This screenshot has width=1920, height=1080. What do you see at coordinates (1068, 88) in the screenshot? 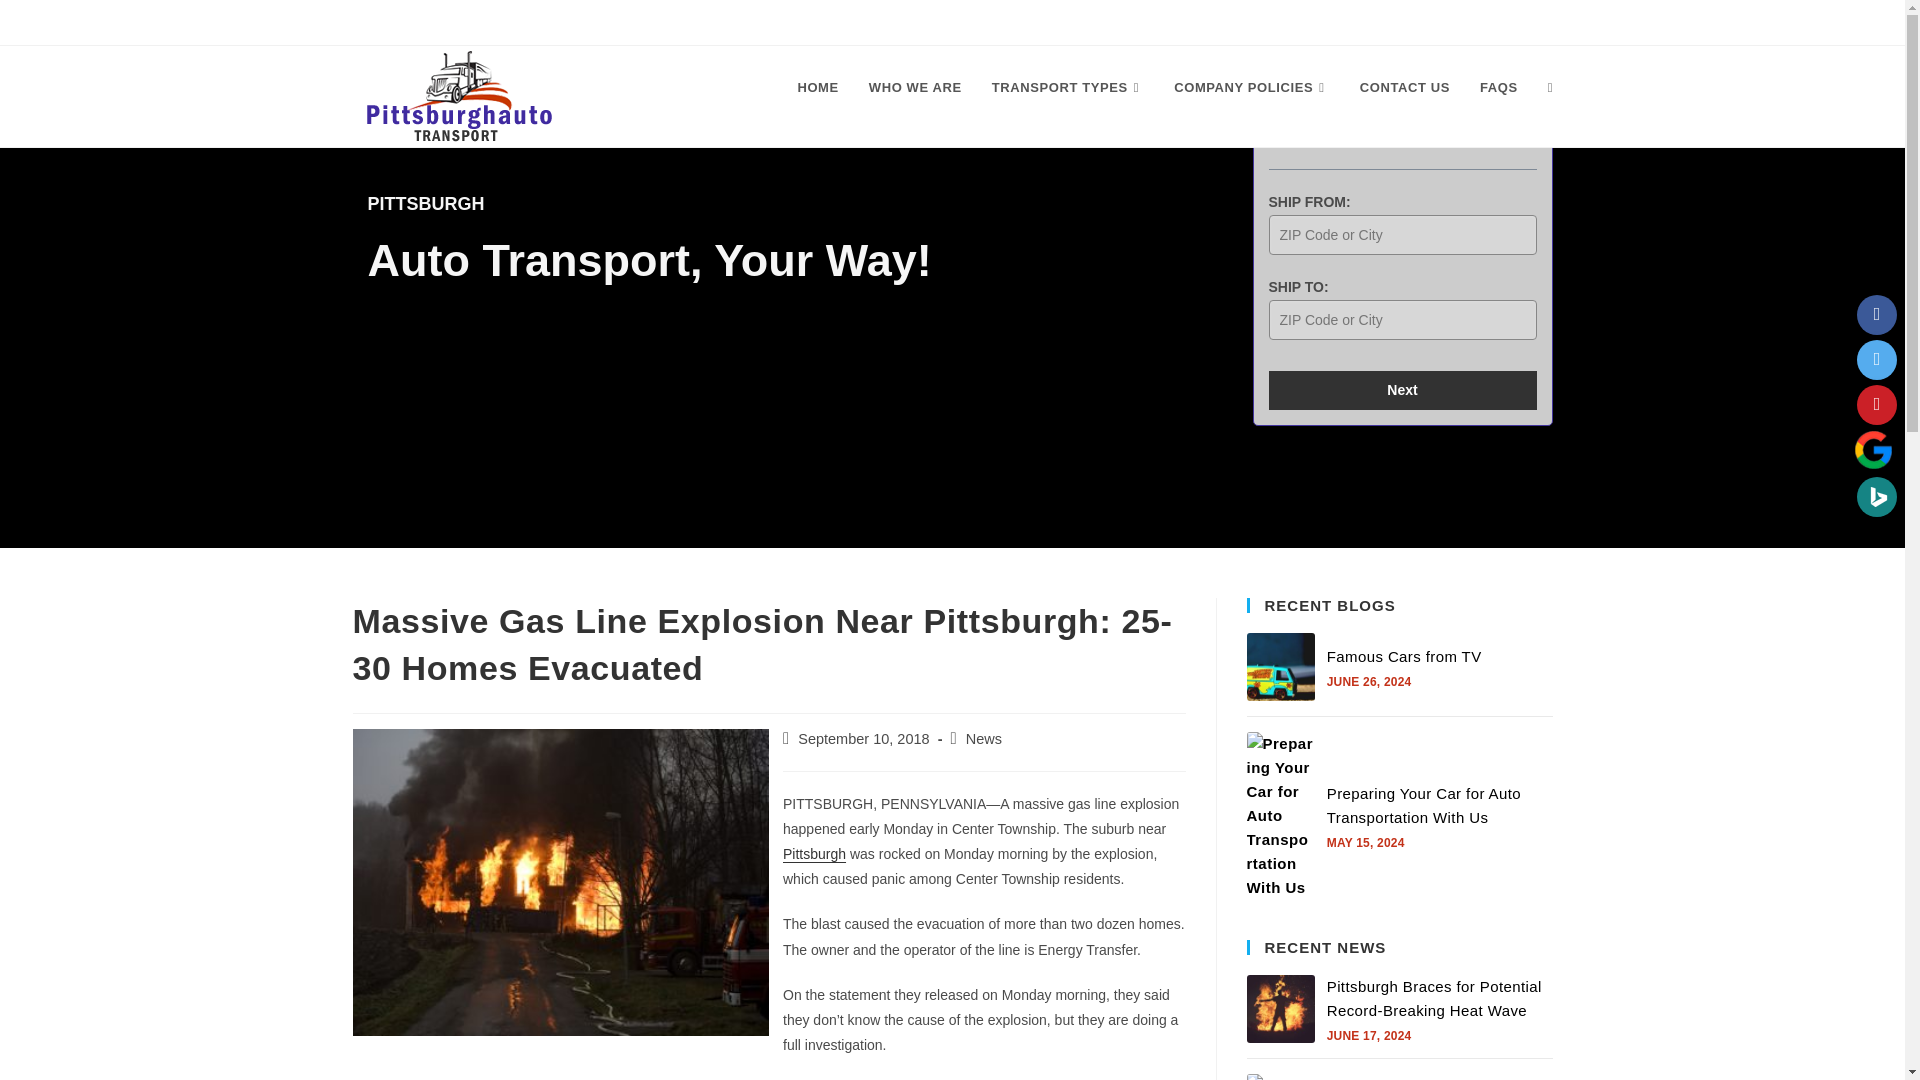
I see `TRANSPORT TYPES` at bounding box center [1068, 88].